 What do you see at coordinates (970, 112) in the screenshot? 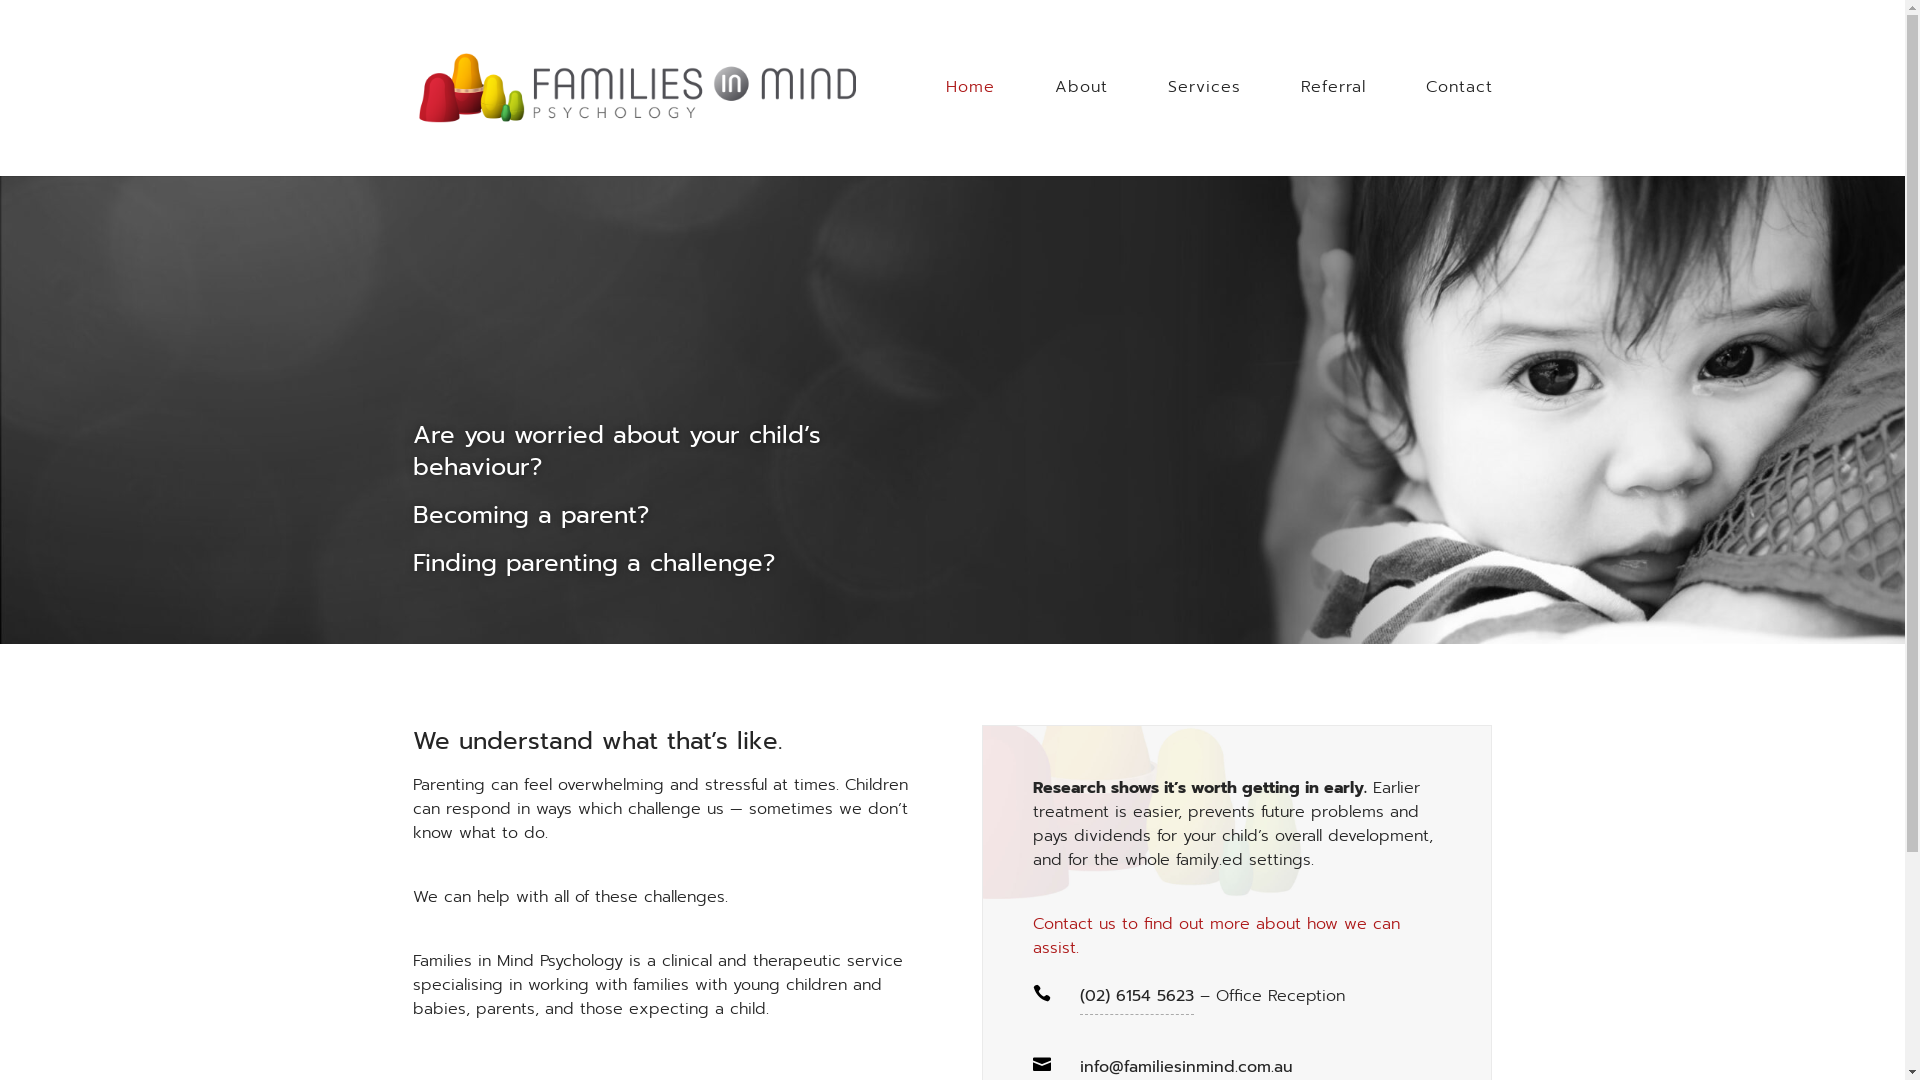
I see `Home` at bounding box center [970, 112].